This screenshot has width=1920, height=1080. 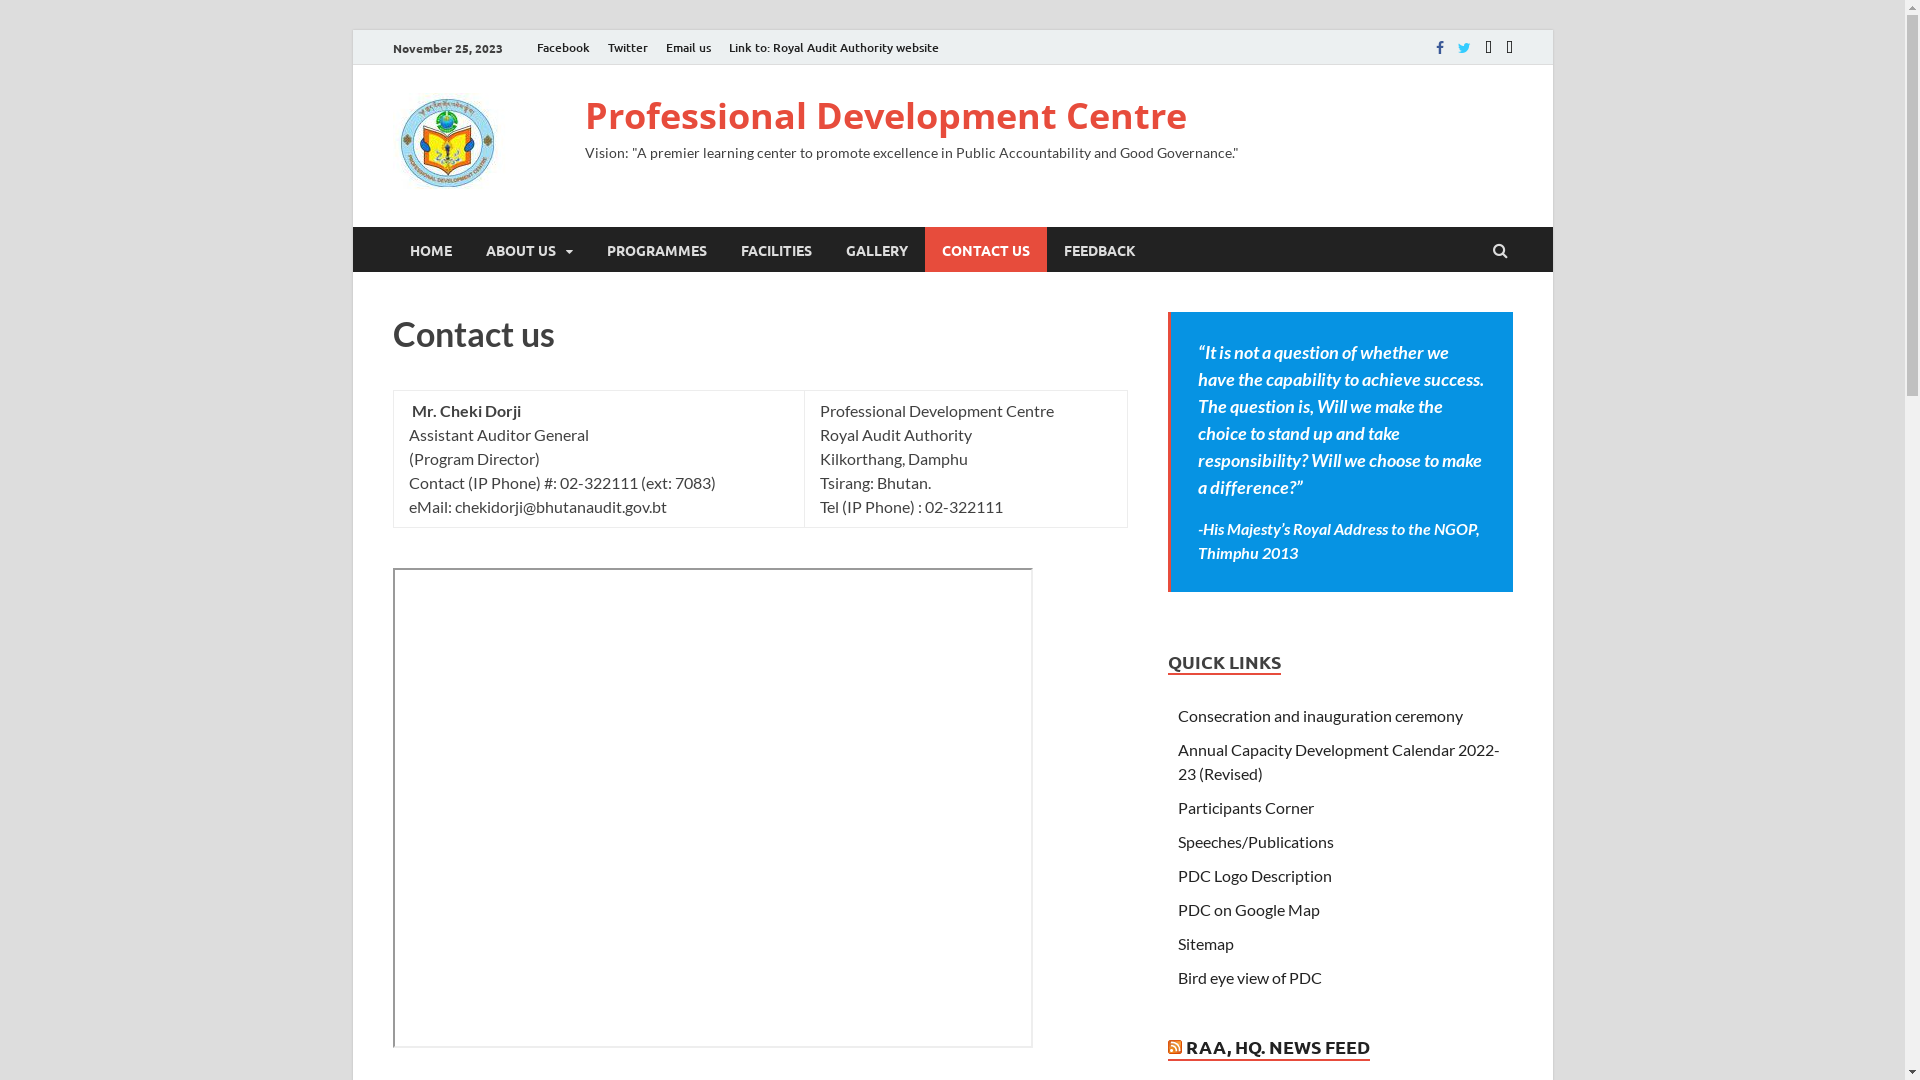 What do you see at coordinates (885, 116) in the screenshot?
I see `Professional Development Centre` at bounding box center [885, 116].